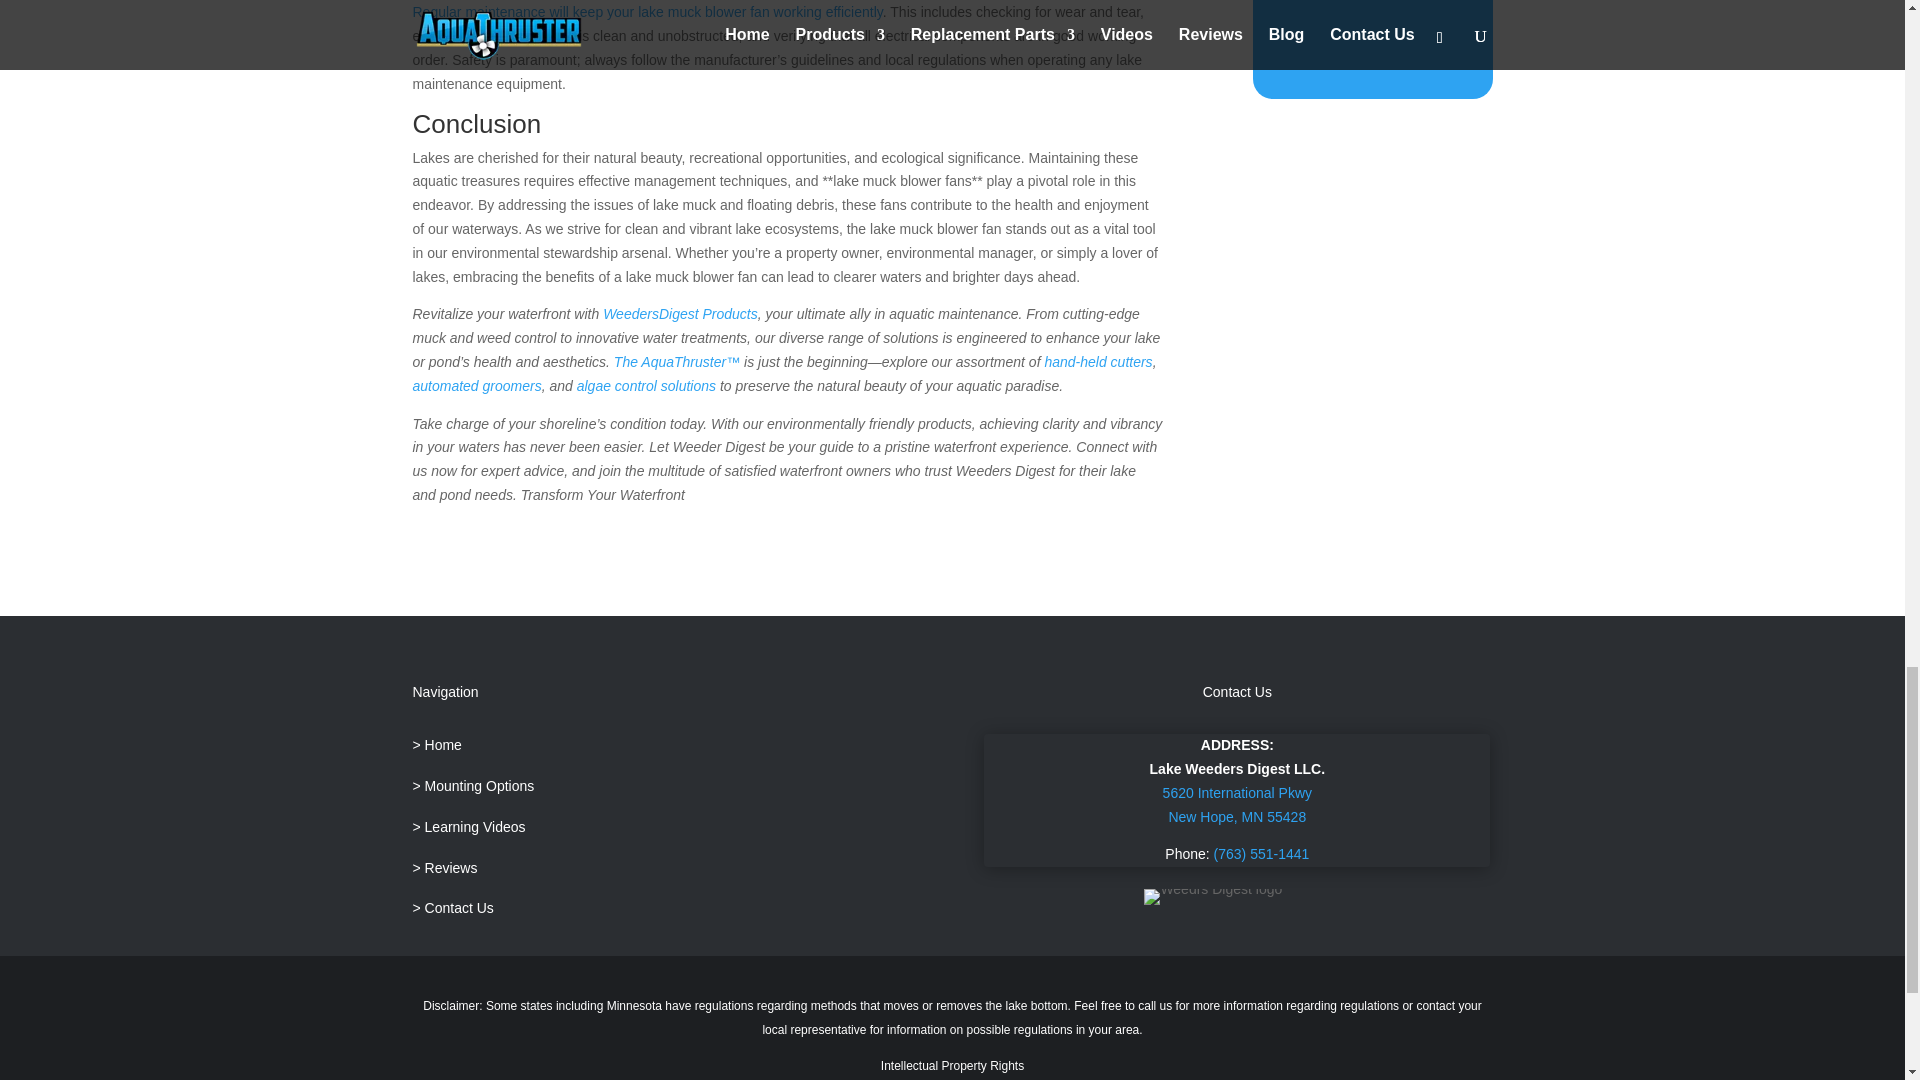 This screenshot has width=1920, height=1080. Describe the element at coordinates (1213, 896) in the screenshot. I see `wd logo png for dark background` at that location.